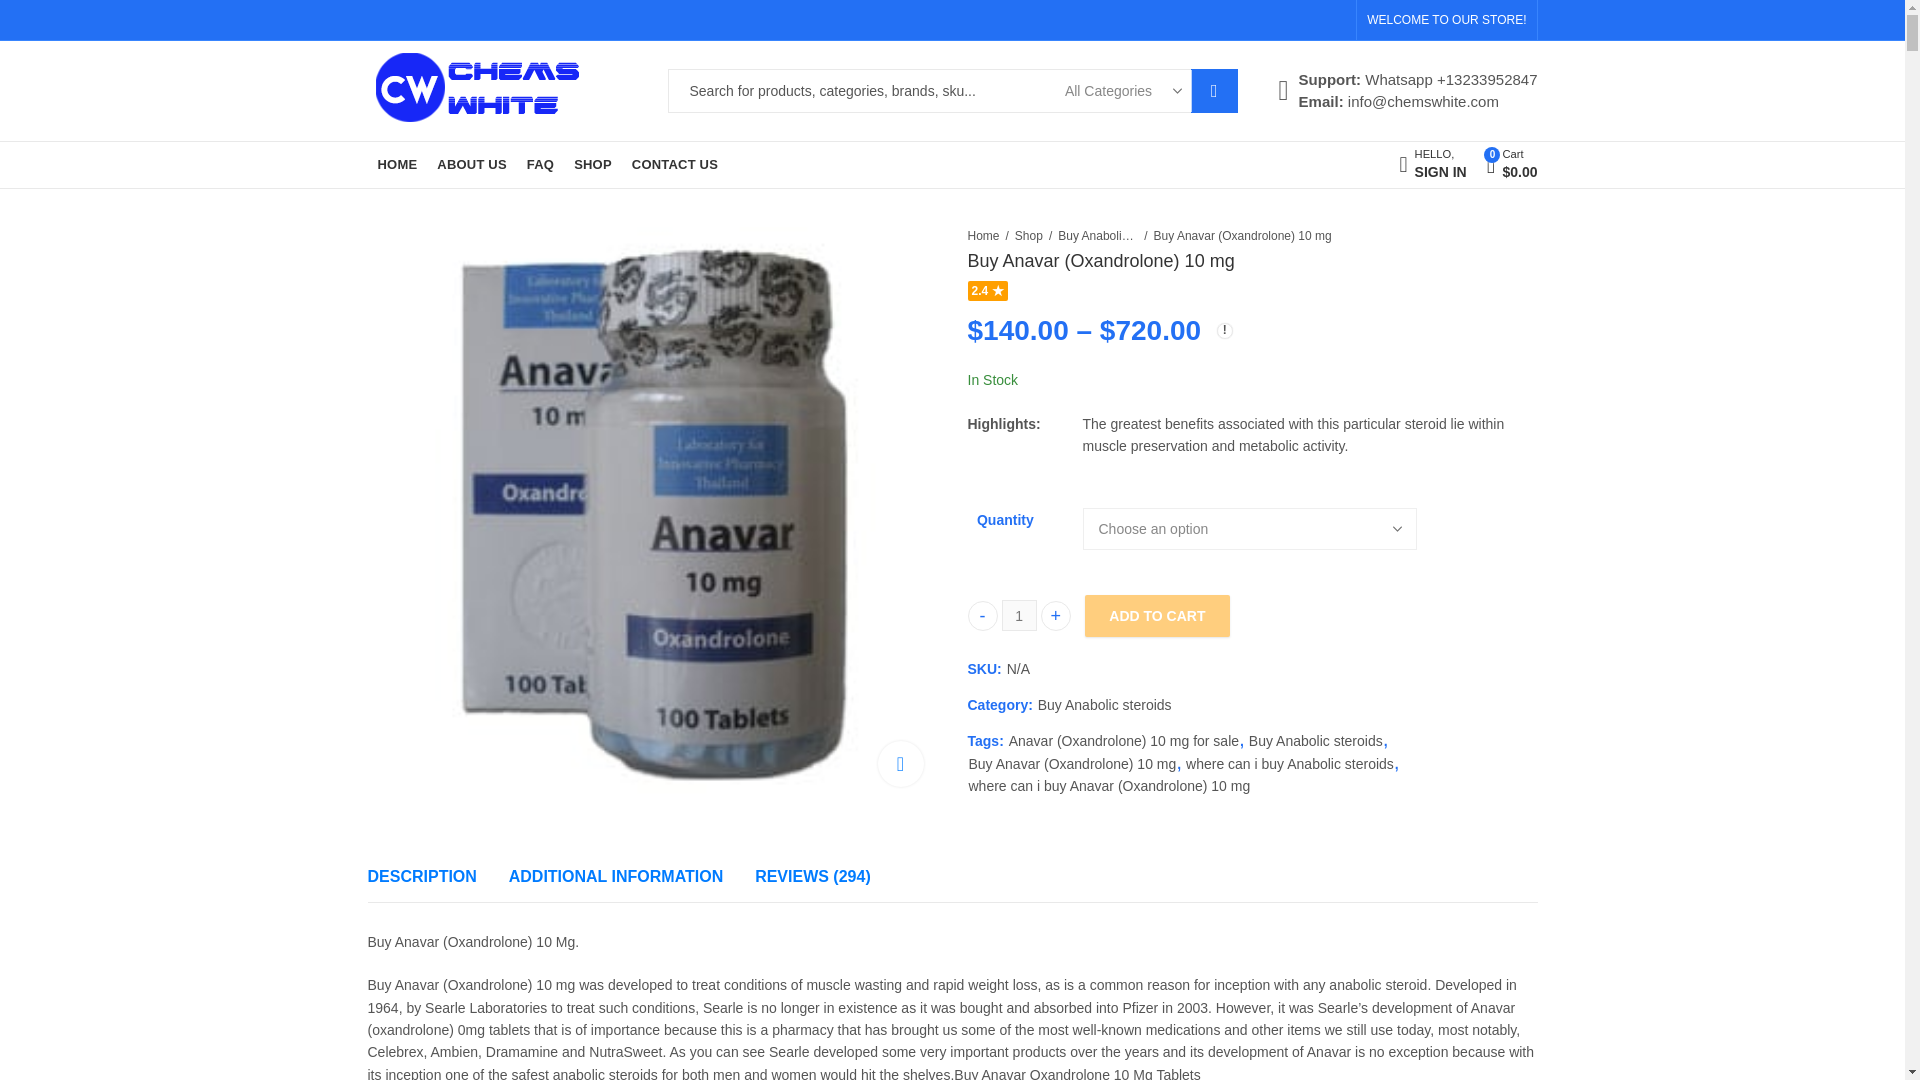 The height and width of the screenshot is (1080, 1920). What do you see at coordinates (984, 236) in the screenshot?
I see `Home` at bounding box center [984, 236].